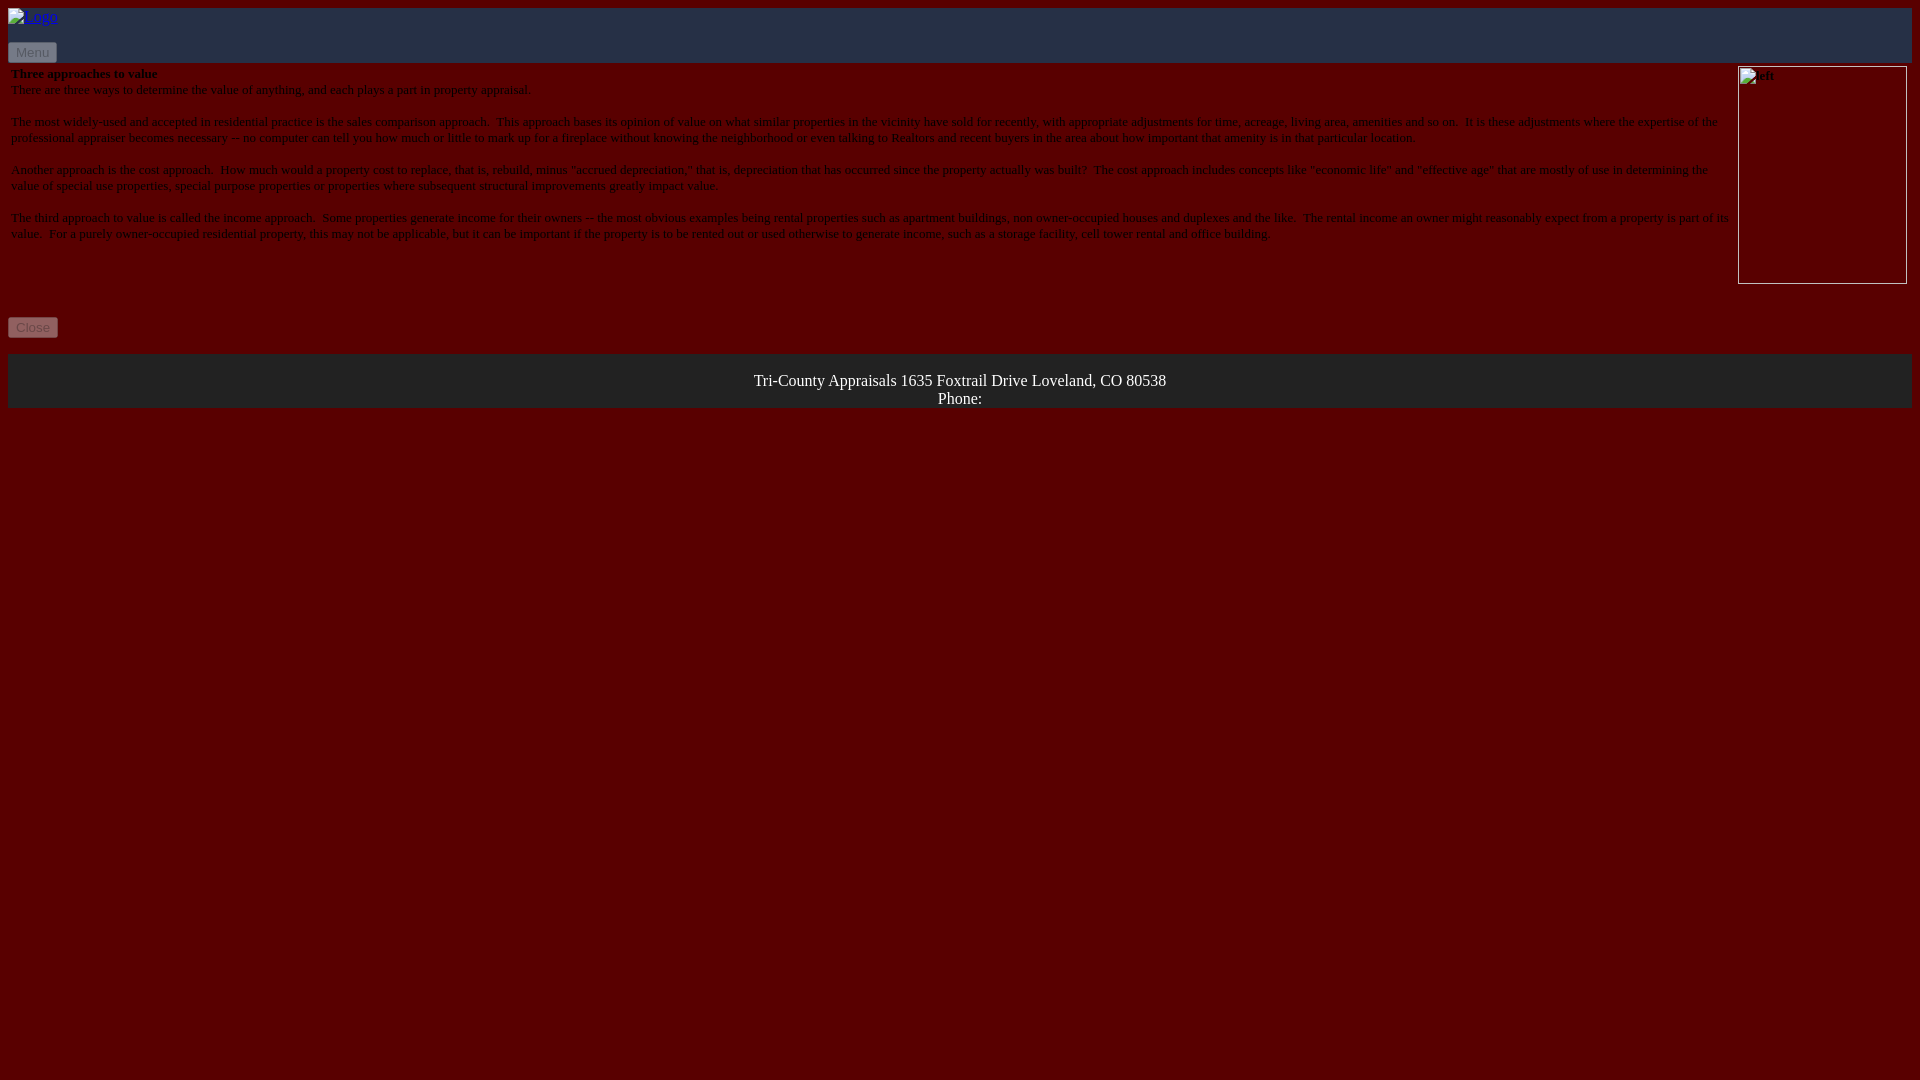 The height and width of the screenshot is (1080, 1920). What do you see at coordinates (32, 328) in the screenshot?
I see `Close` at bounding box center [32, 328].